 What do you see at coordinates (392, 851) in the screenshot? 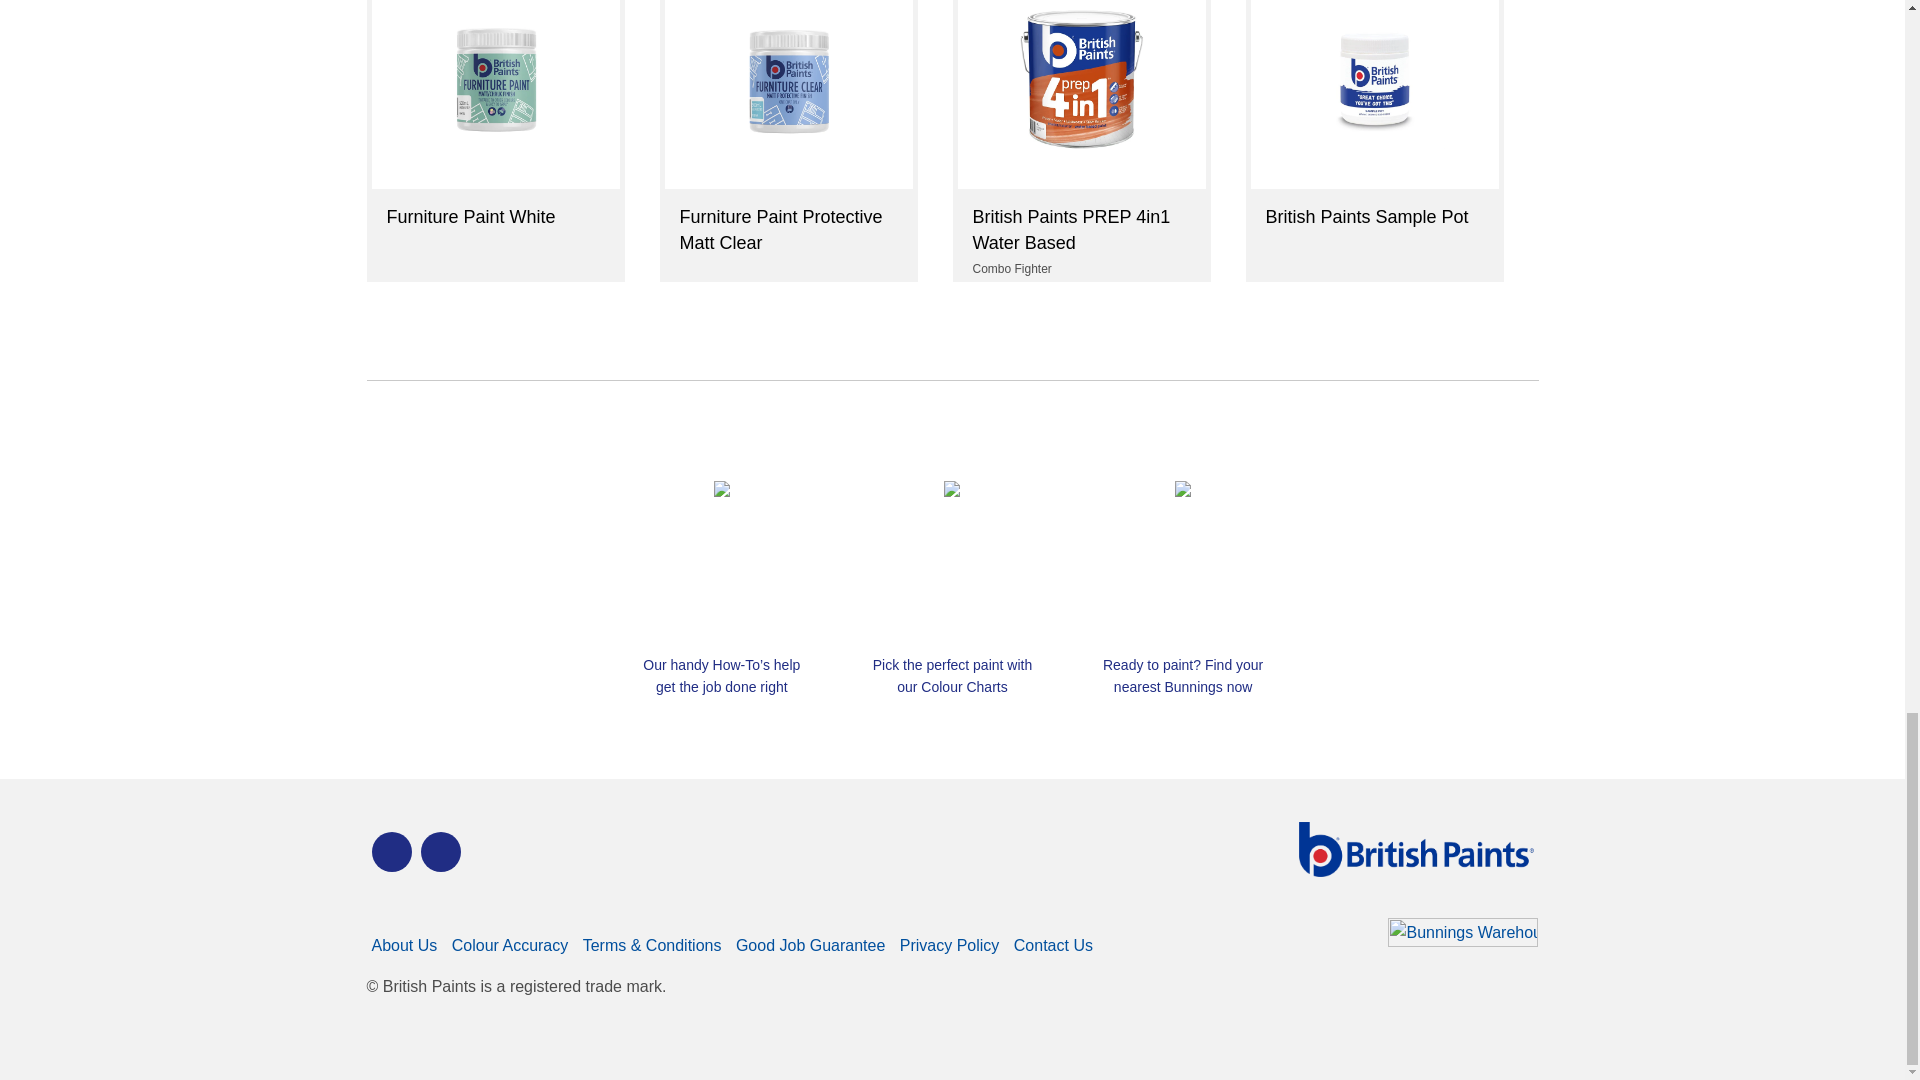
I see `British Paints Facebook` at bounding box center [392, 851].